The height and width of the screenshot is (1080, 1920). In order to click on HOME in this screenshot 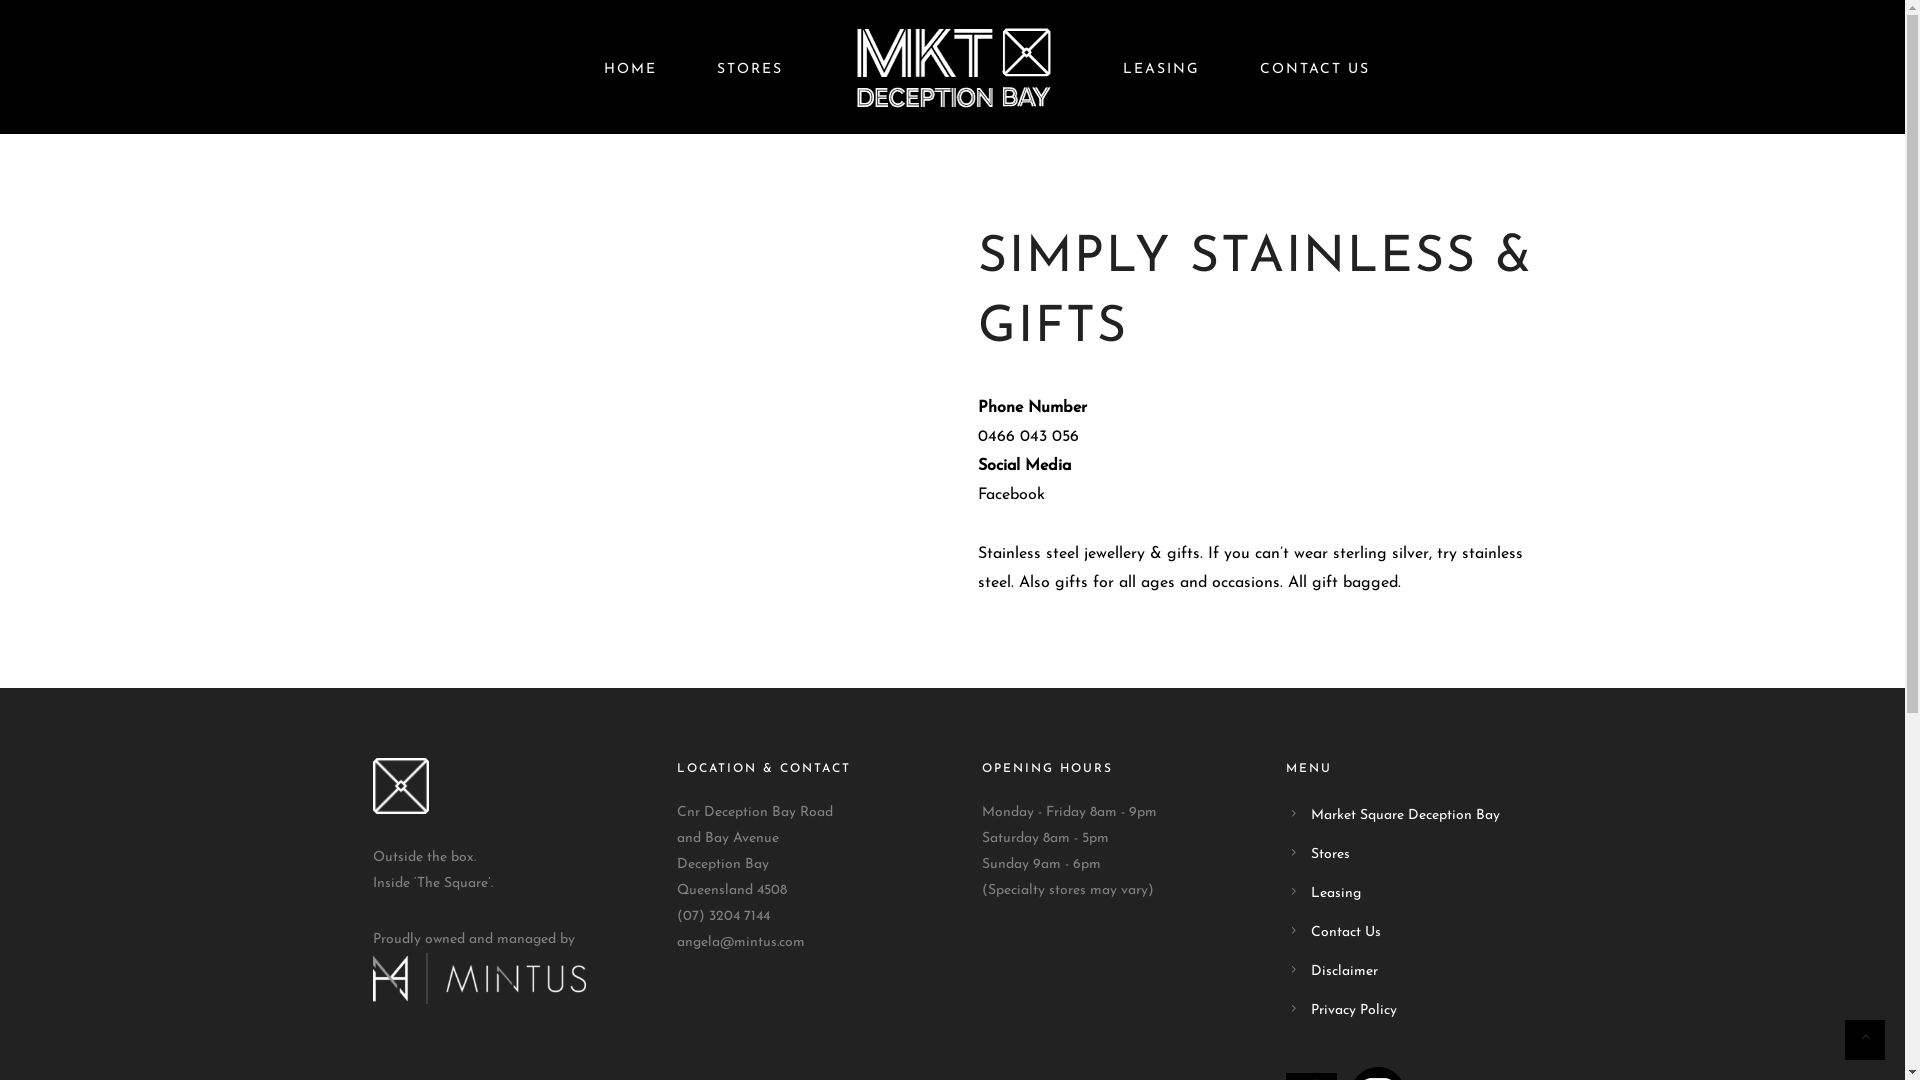, I will do `click(630, 70)`.